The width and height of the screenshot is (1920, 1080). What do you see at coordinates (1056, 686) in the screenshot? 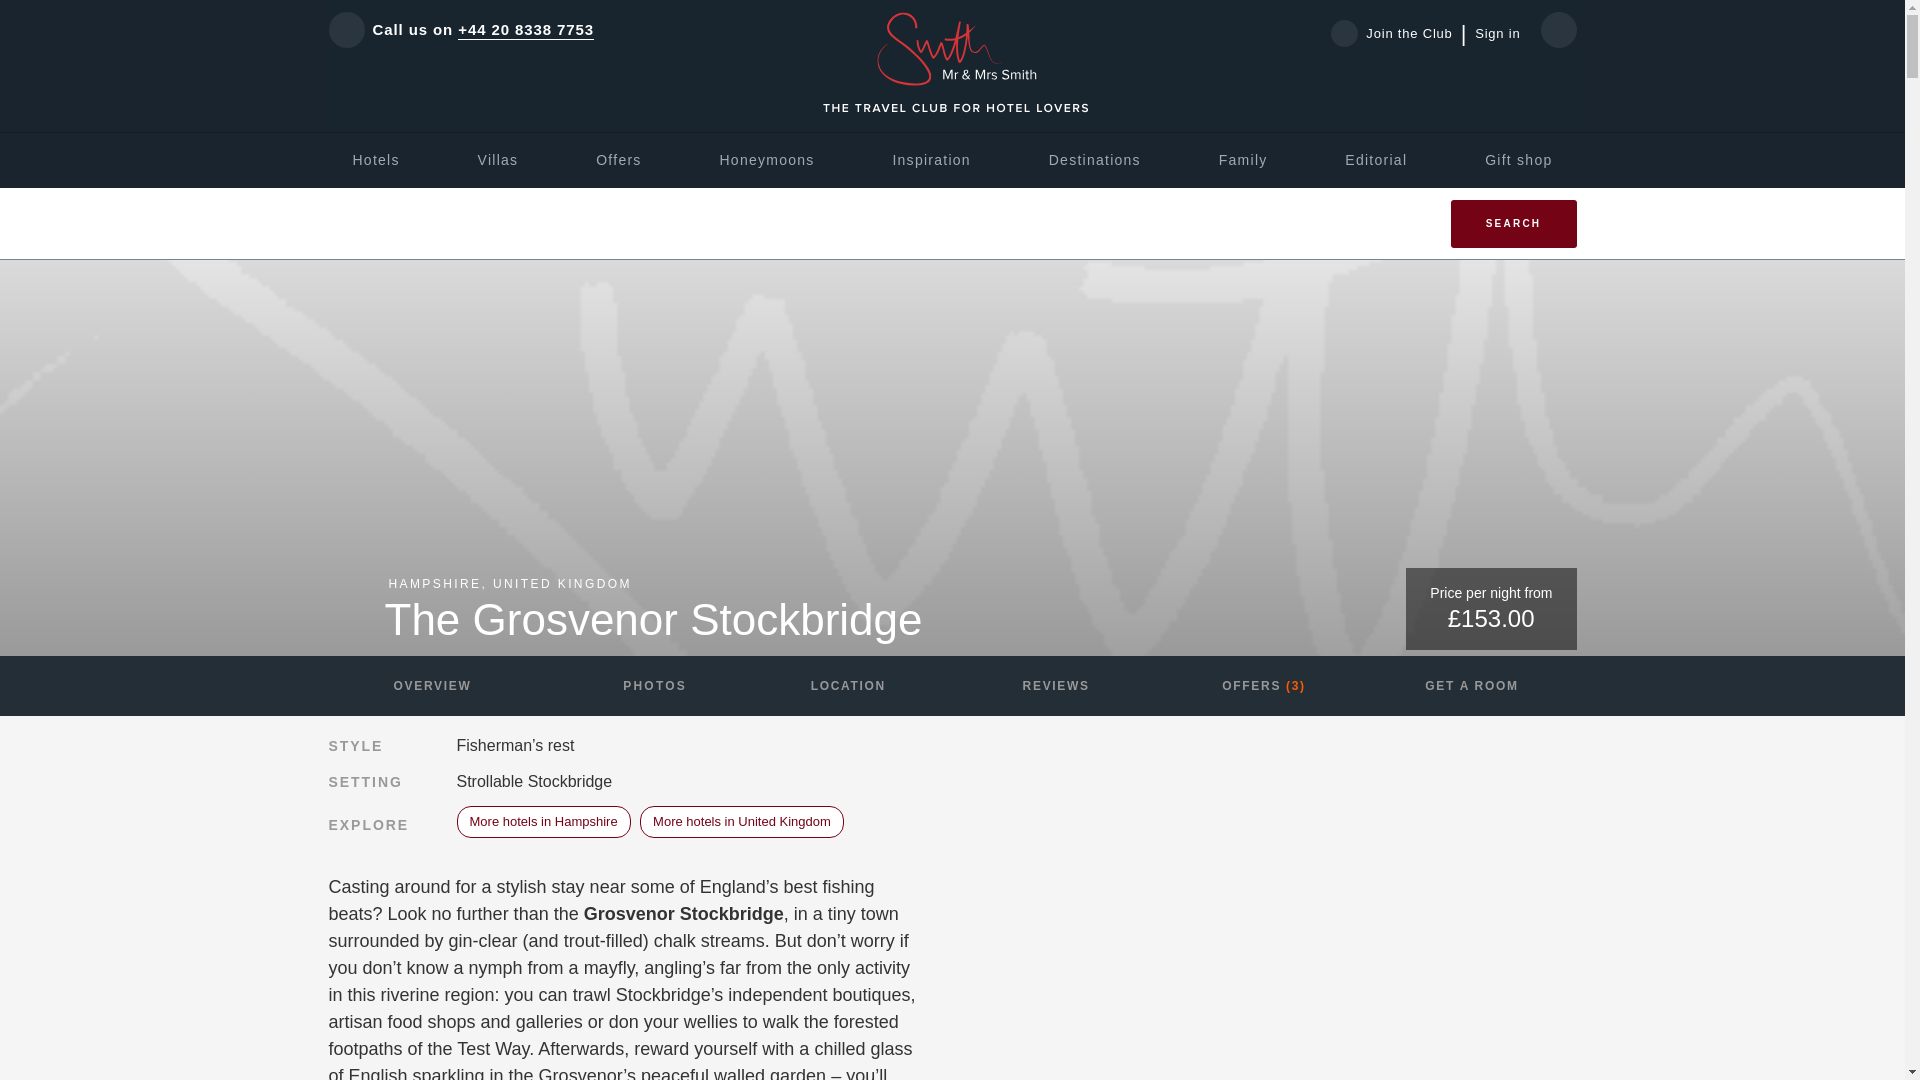
I see `REVIEWS` at bounding box center [1056, 686].